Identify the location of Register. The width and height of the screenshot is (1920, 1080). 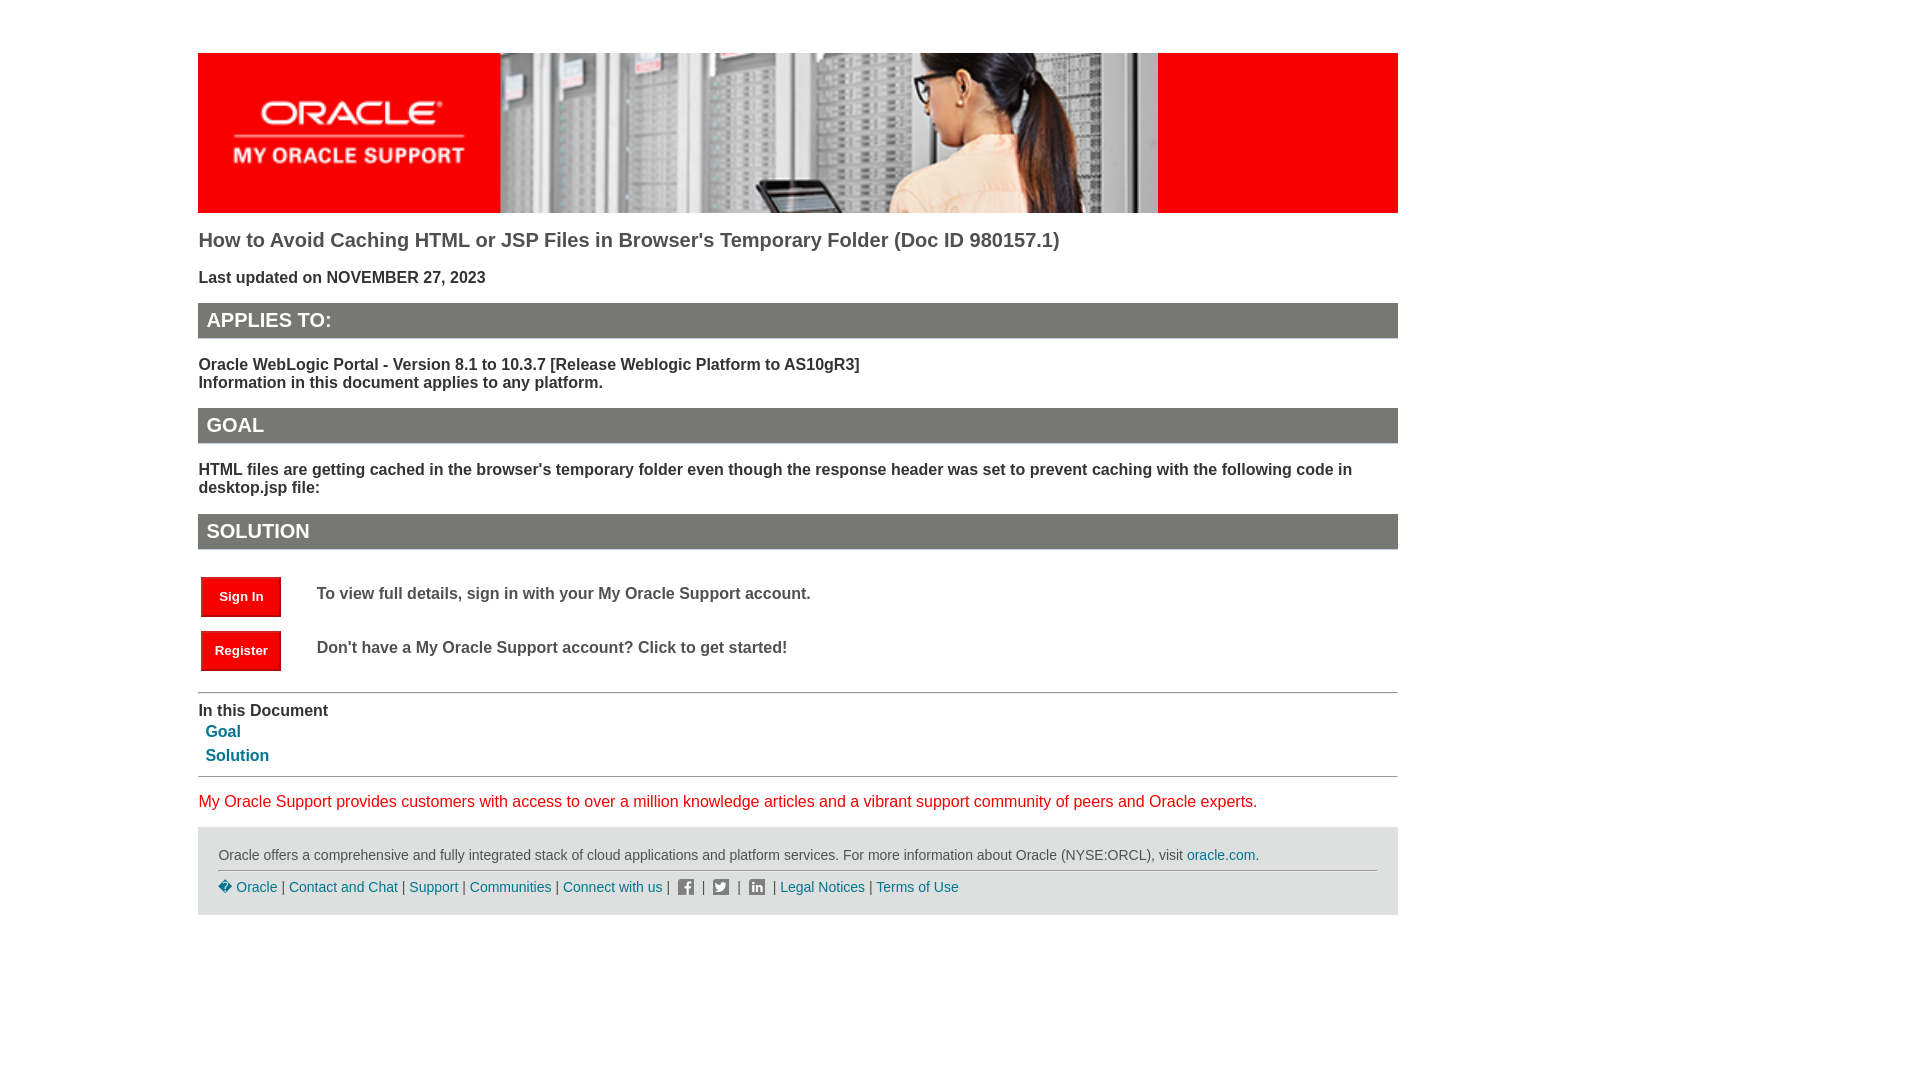
(251, 649).